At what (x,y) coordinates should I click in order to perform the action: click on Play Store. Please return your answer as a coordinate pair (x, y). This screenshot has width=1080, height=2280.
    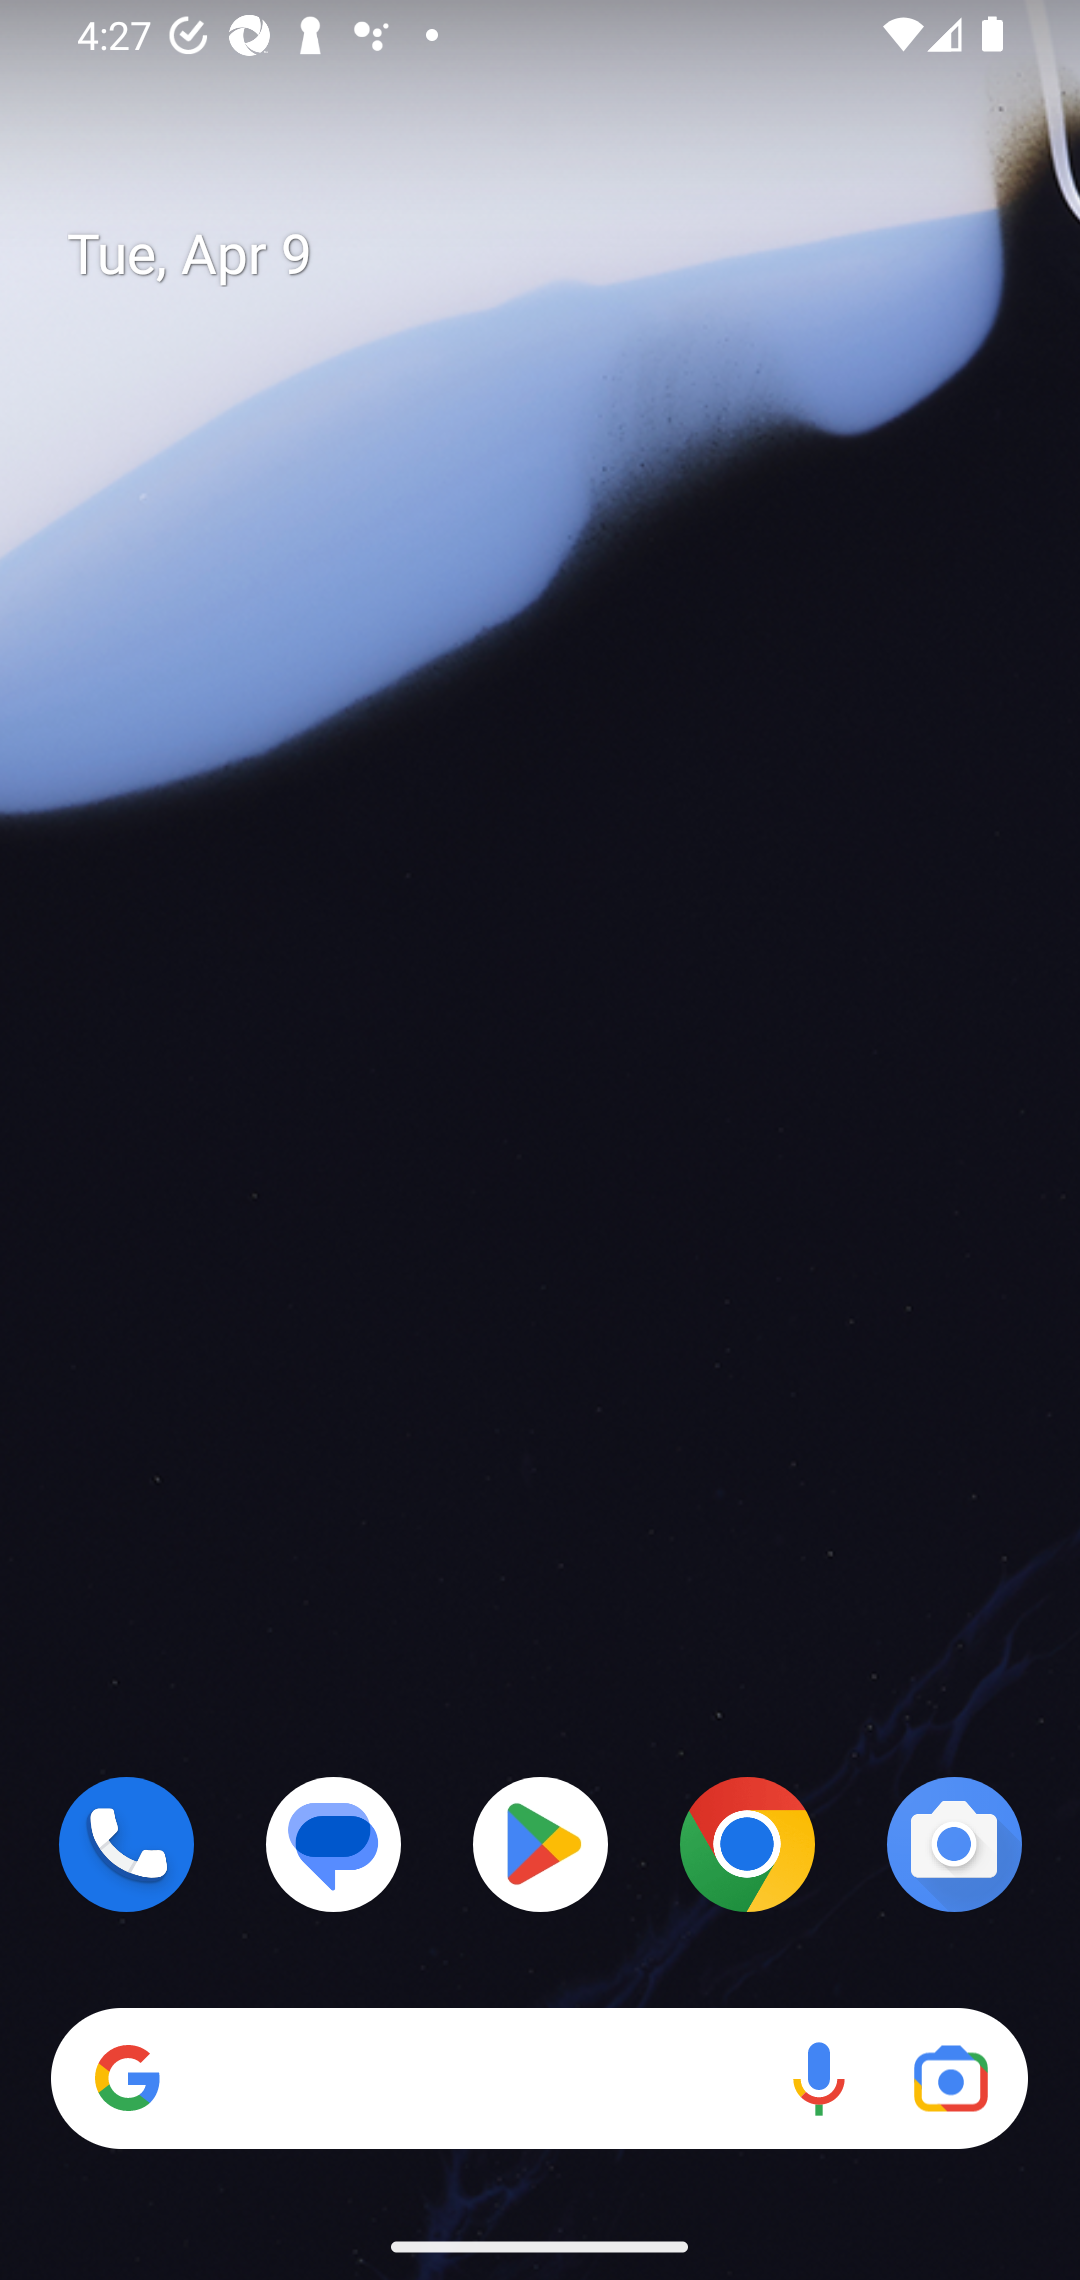
    Looking at the image, I should click on (540, 1844).